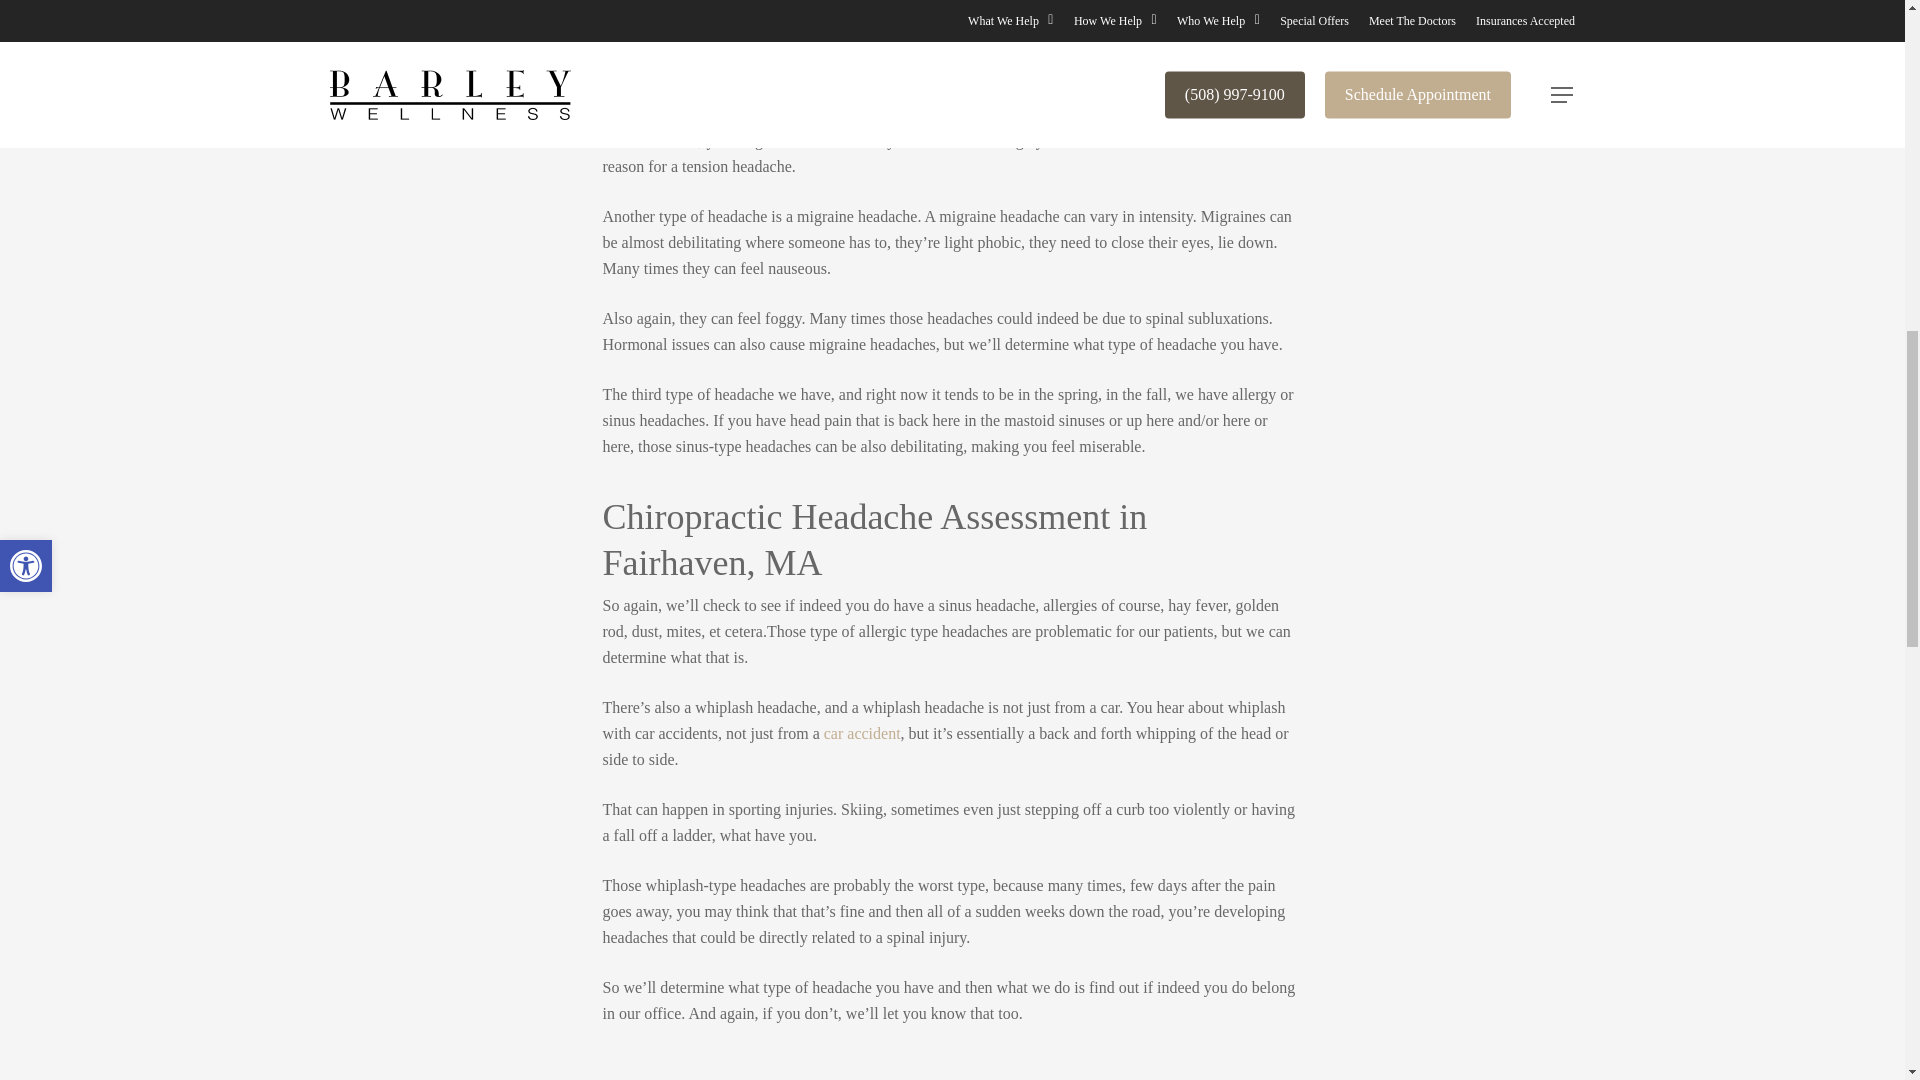 This screenshot has height=1080, width=1920. Describe the element at coordinates (862, 732) in the screenshot. I see `Car Accident` at that location.